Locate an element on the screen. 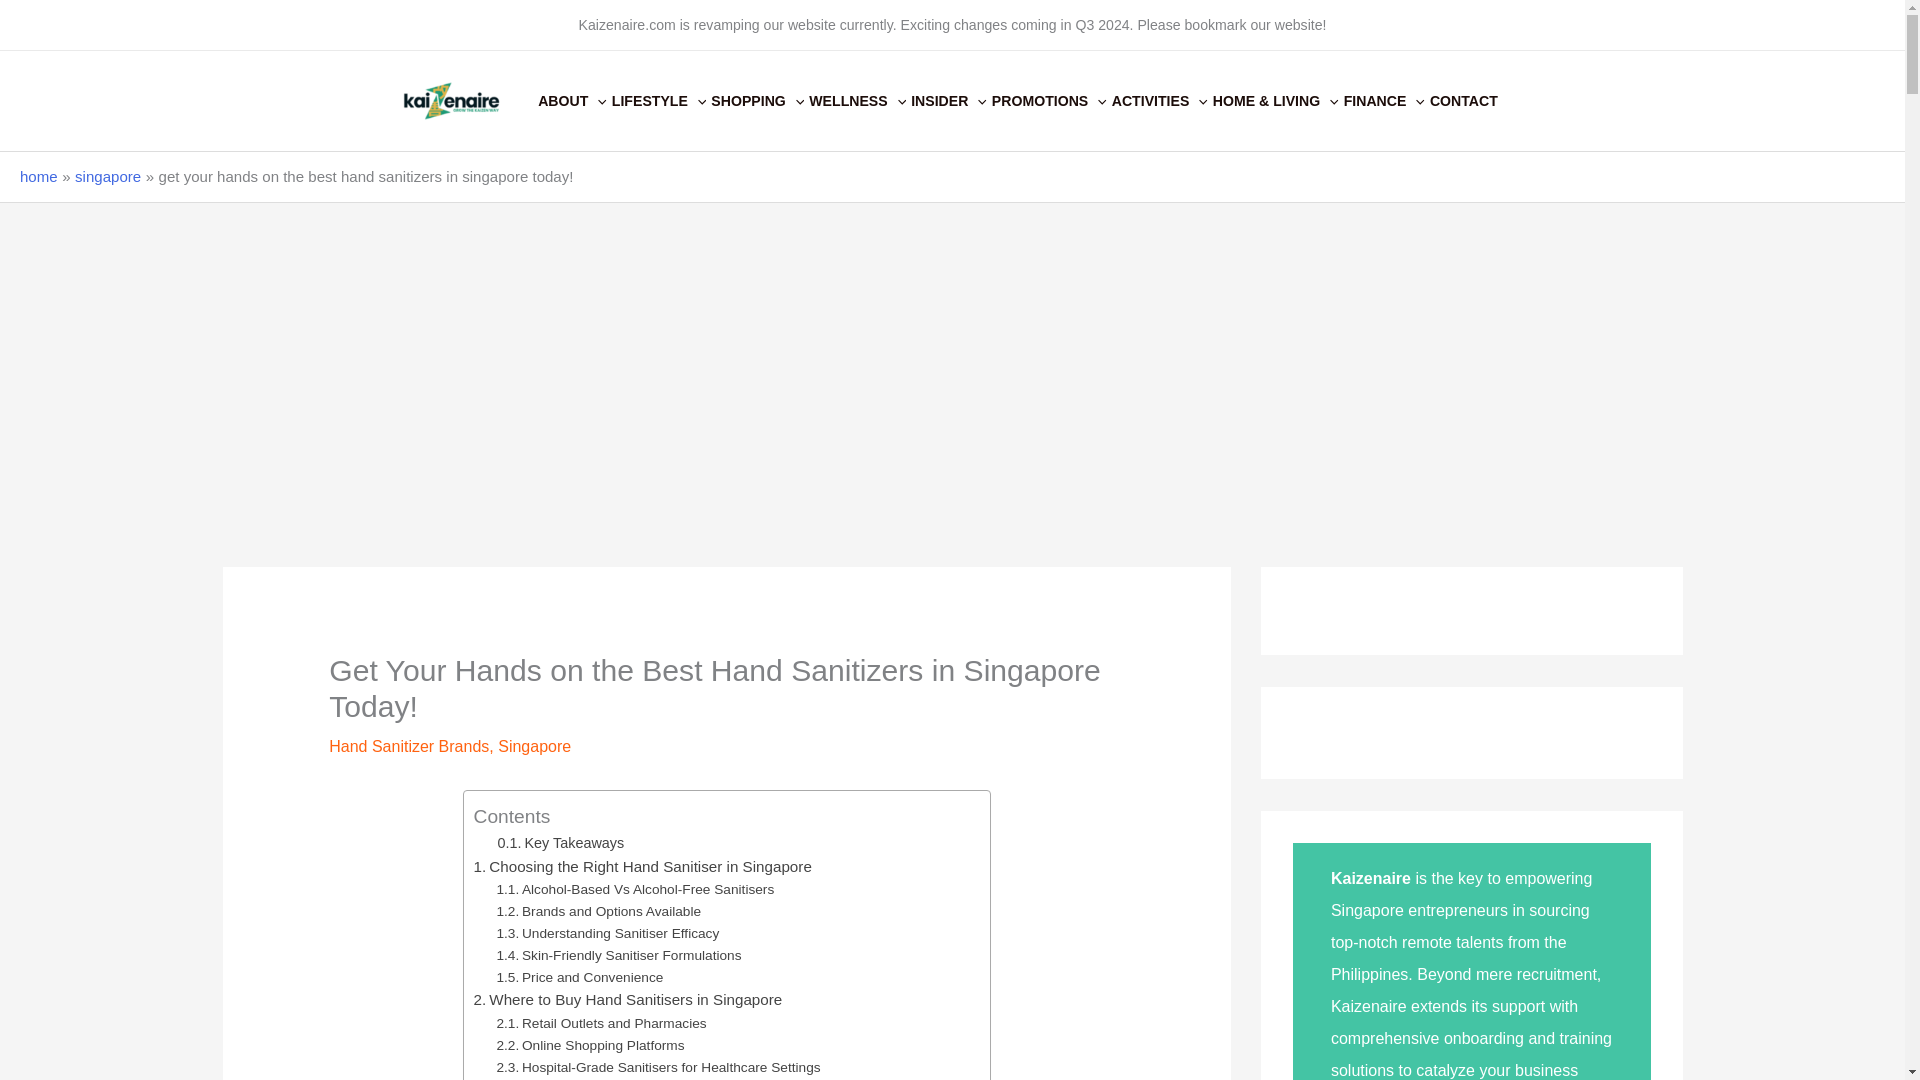 The image size is (1920, 1080). Online Shopping Platforms is located at coordinates (589, 1046).